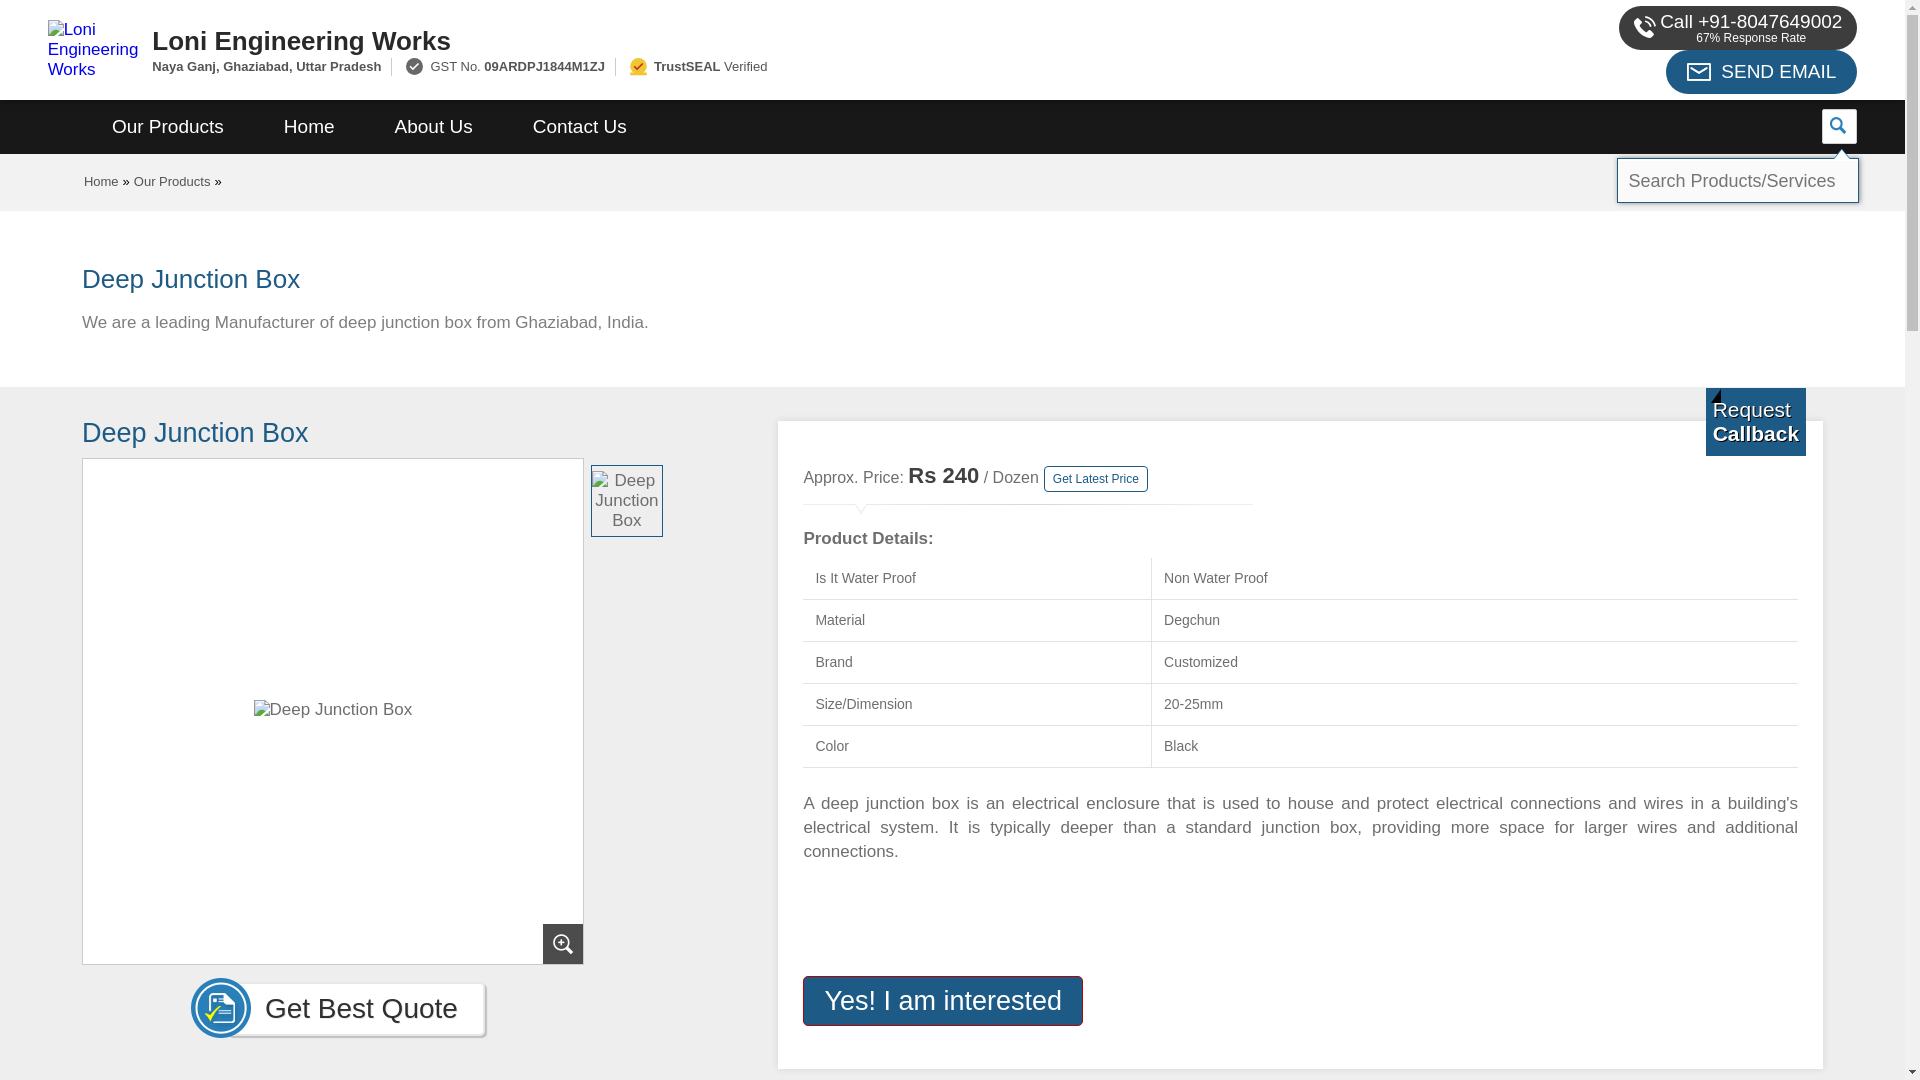  Describe the element at coordinates (172, 181) in the screenshot. I see `Our Products` at that location.